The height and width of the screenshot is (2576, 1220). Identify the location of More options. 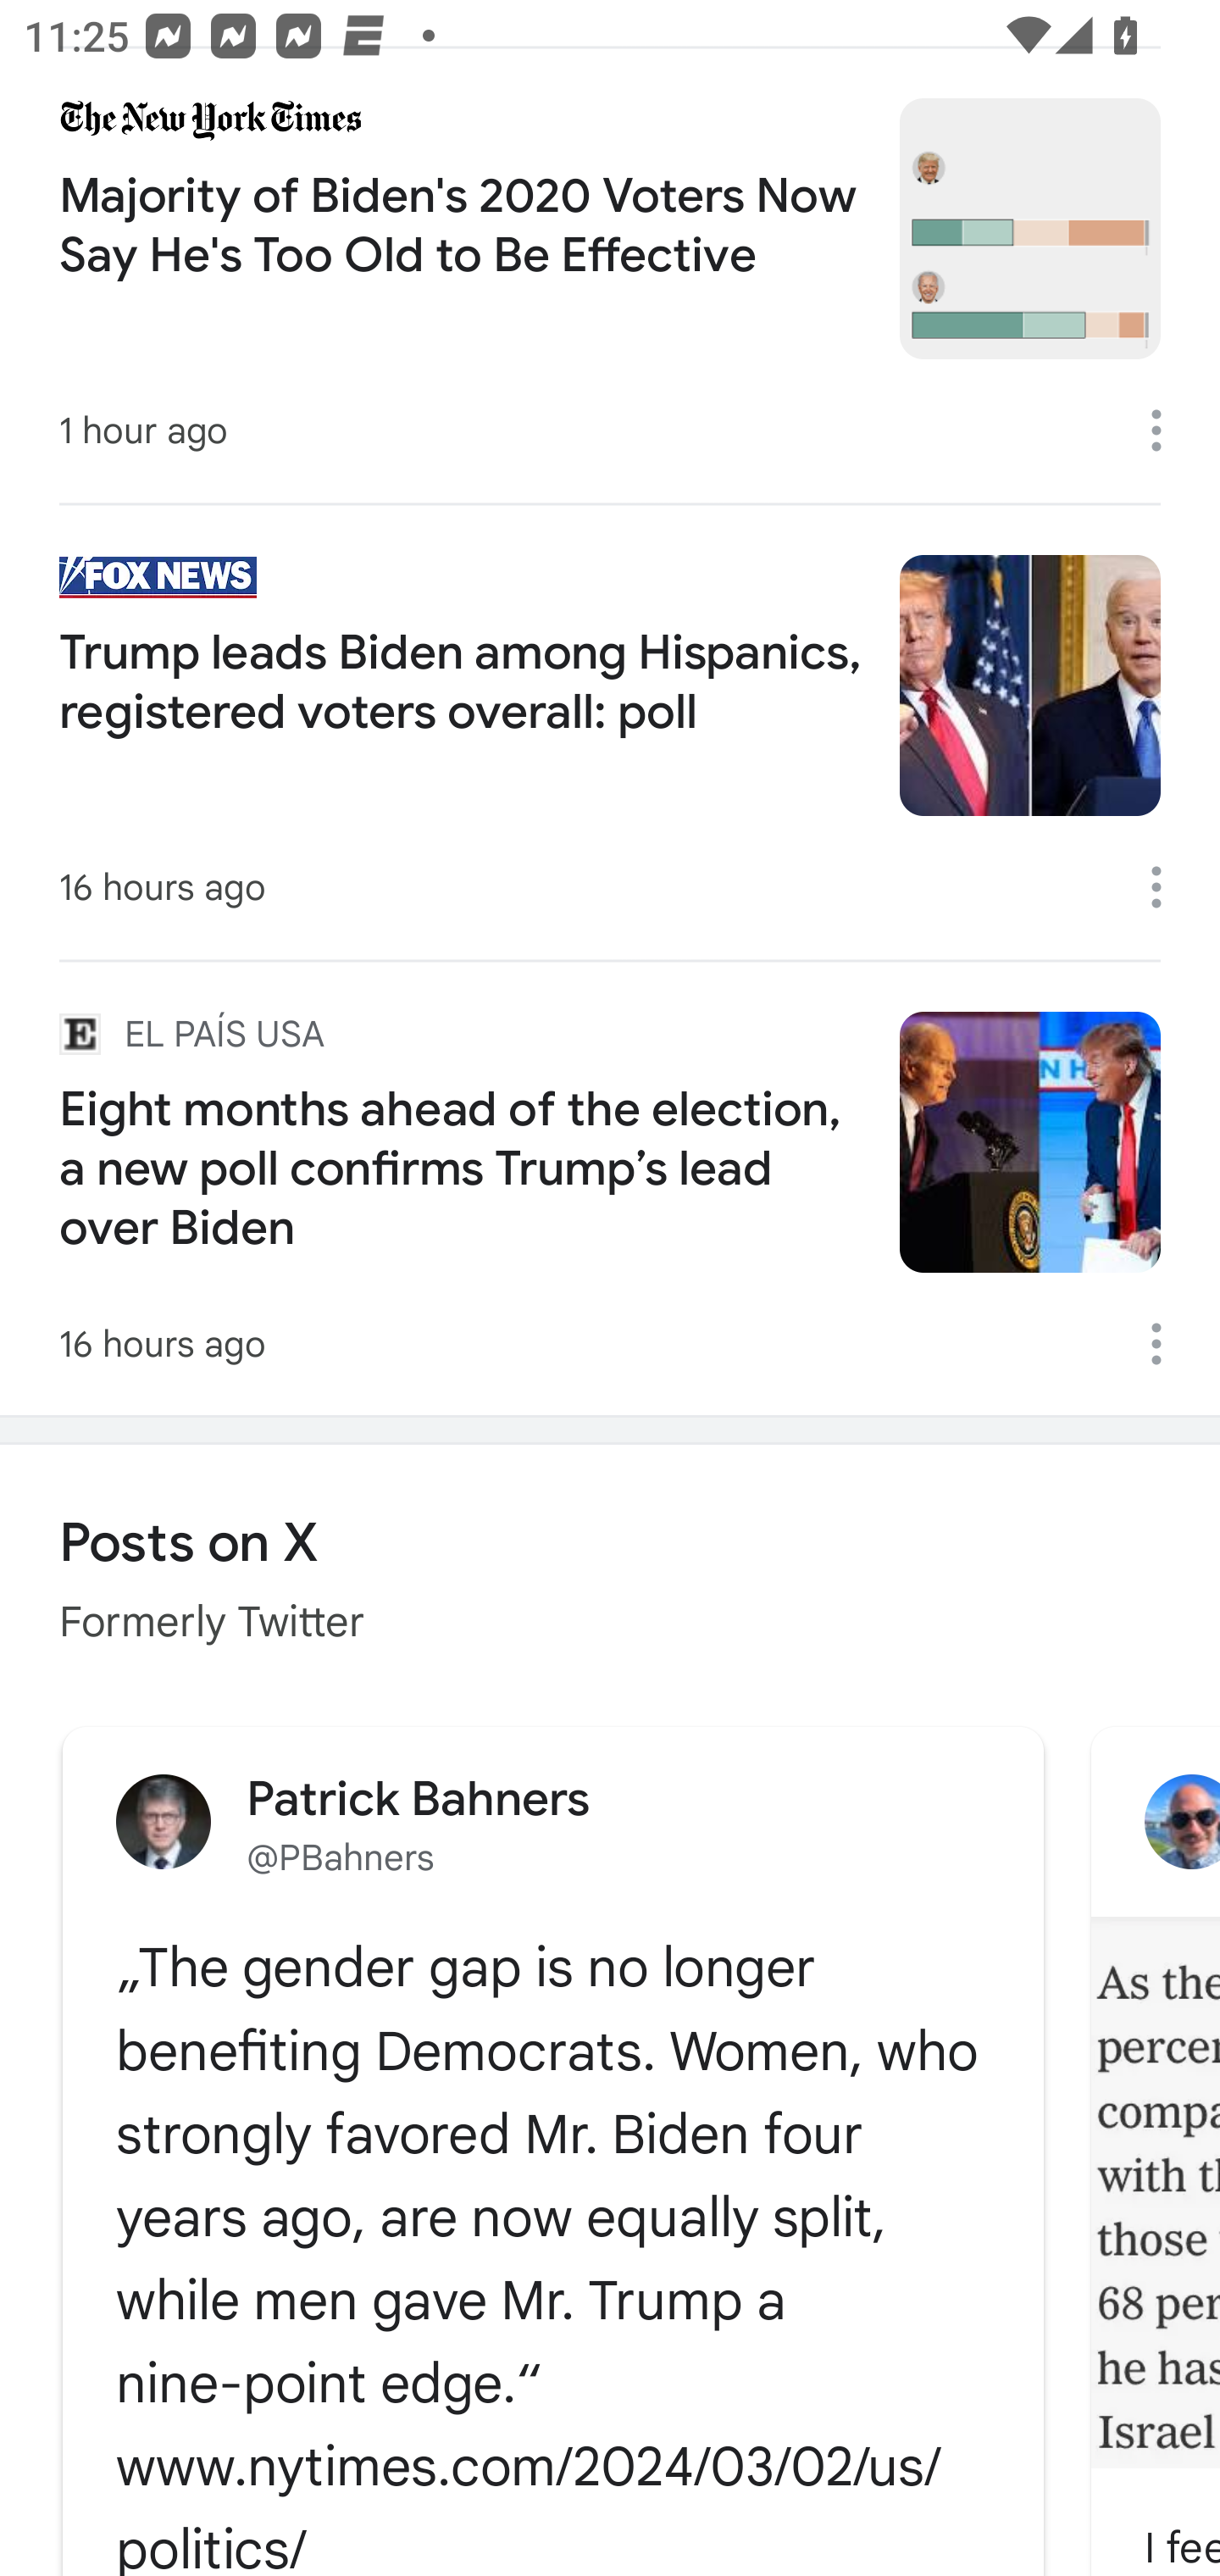
(1167, 1343).